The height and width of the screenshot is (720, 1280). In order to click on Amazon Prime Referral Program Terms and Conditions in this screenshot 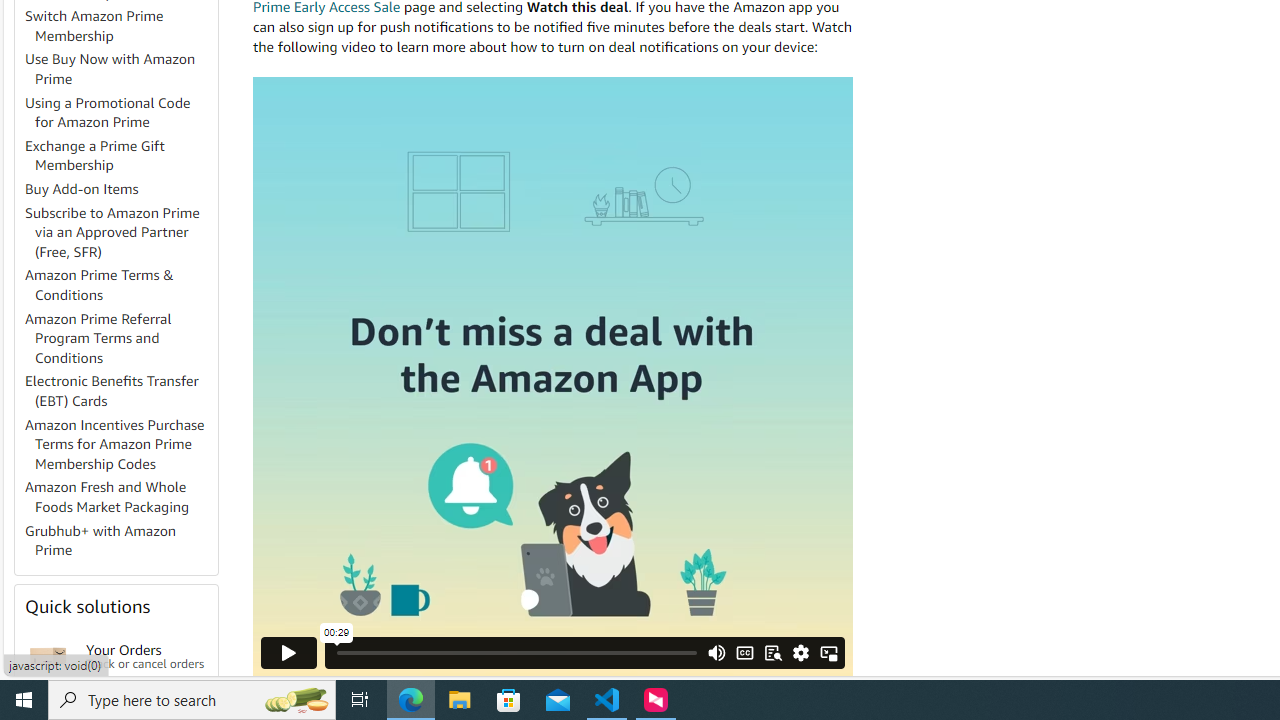, I will do `click(120, 338)`.